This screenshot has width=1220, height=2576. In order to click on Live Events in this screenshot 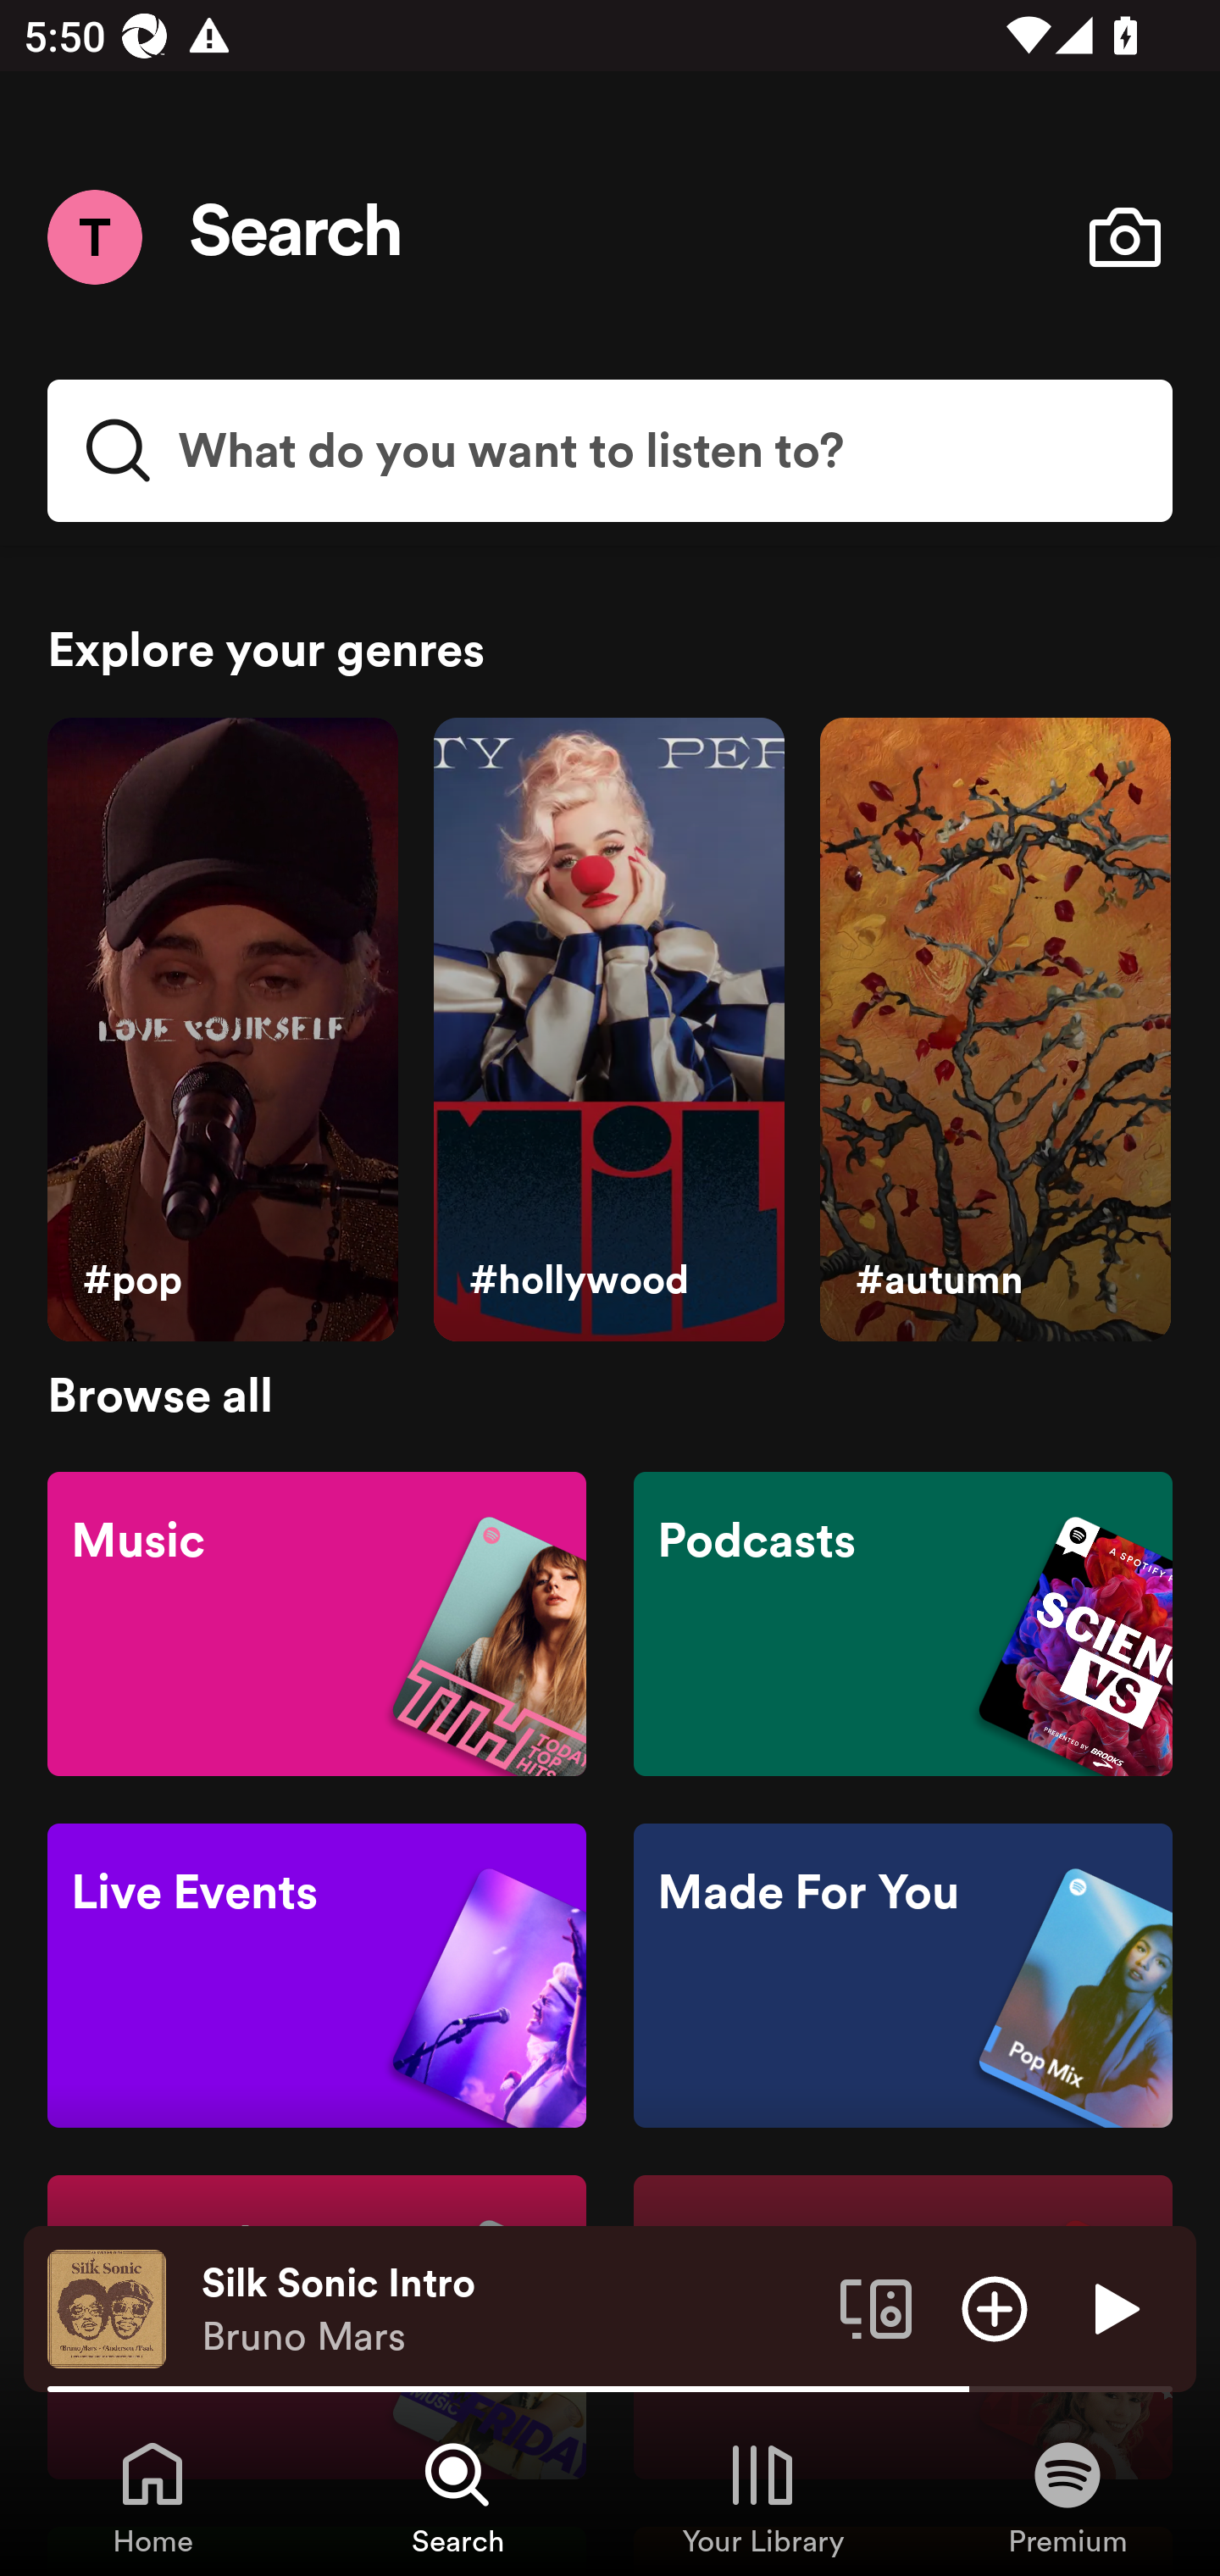, I will do `click(317, 1976)`.